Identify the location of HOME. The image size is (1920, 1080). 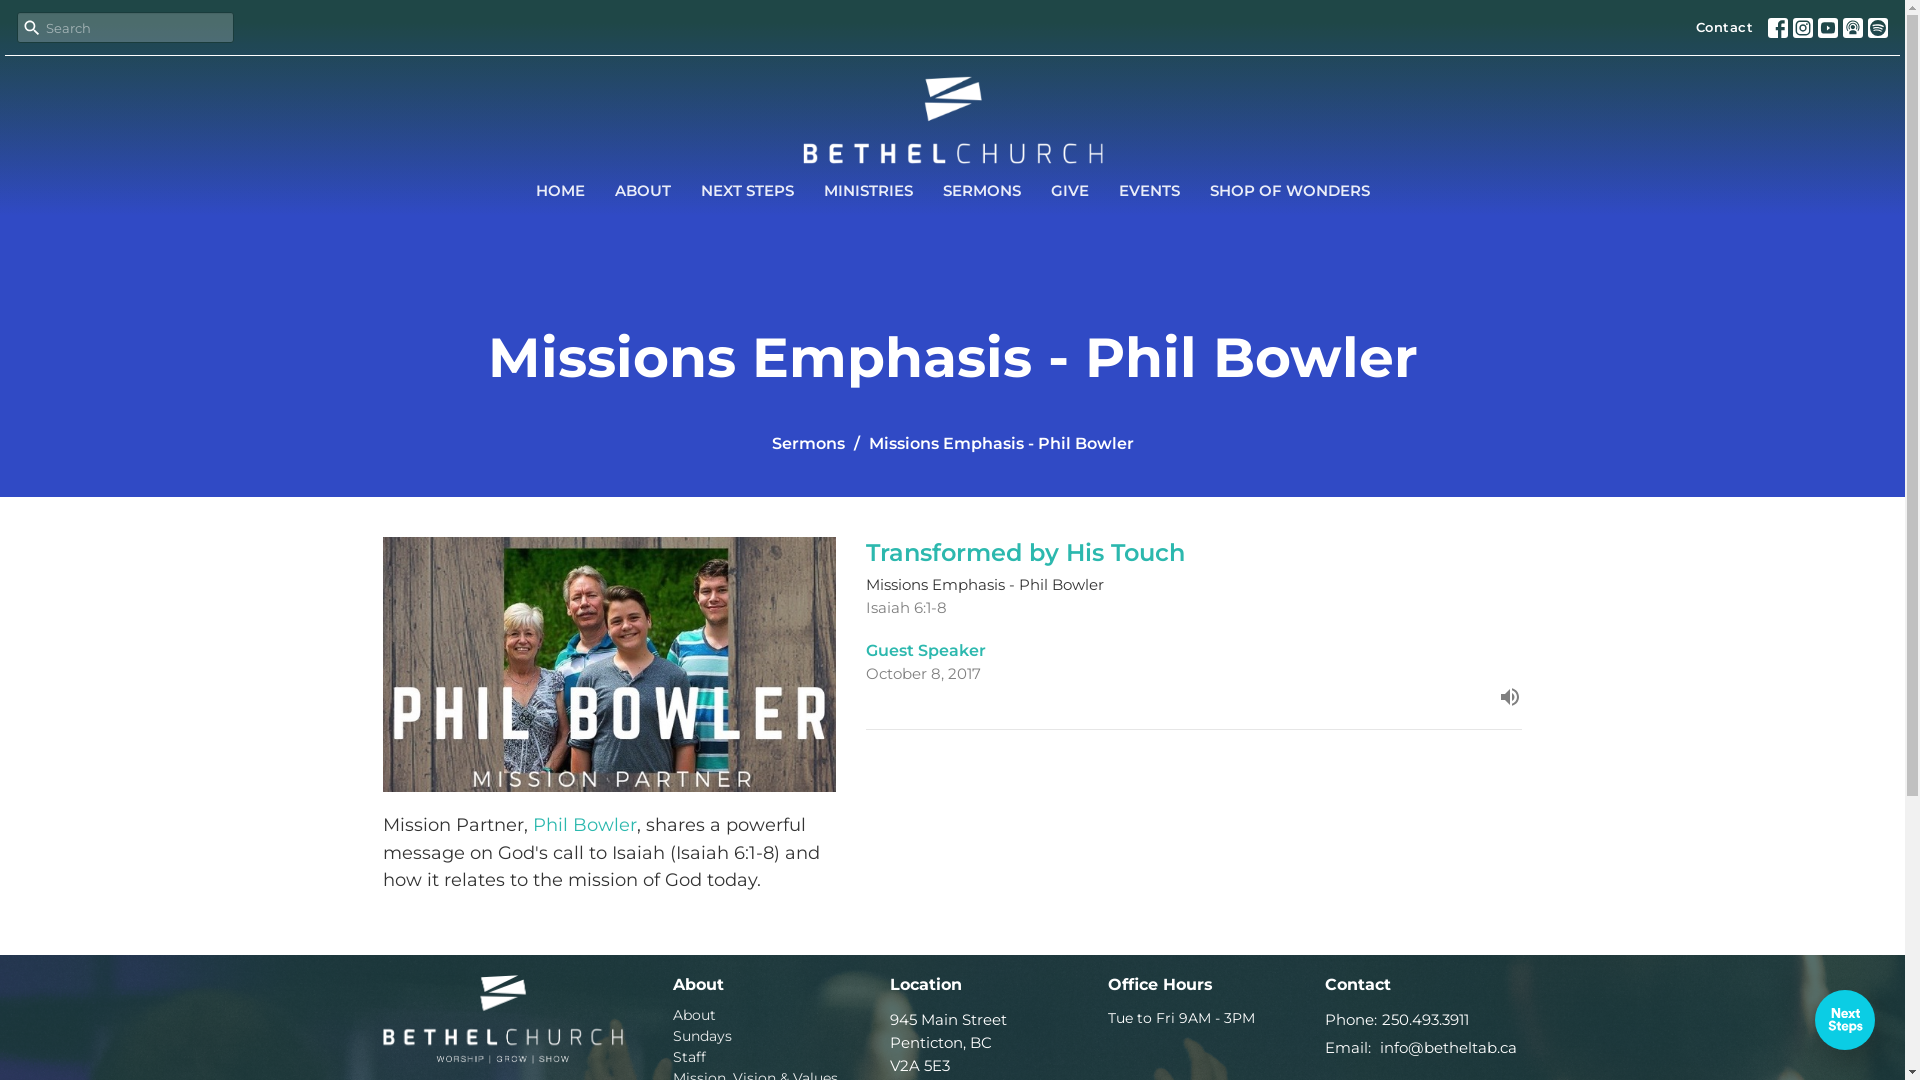
(560, 190).